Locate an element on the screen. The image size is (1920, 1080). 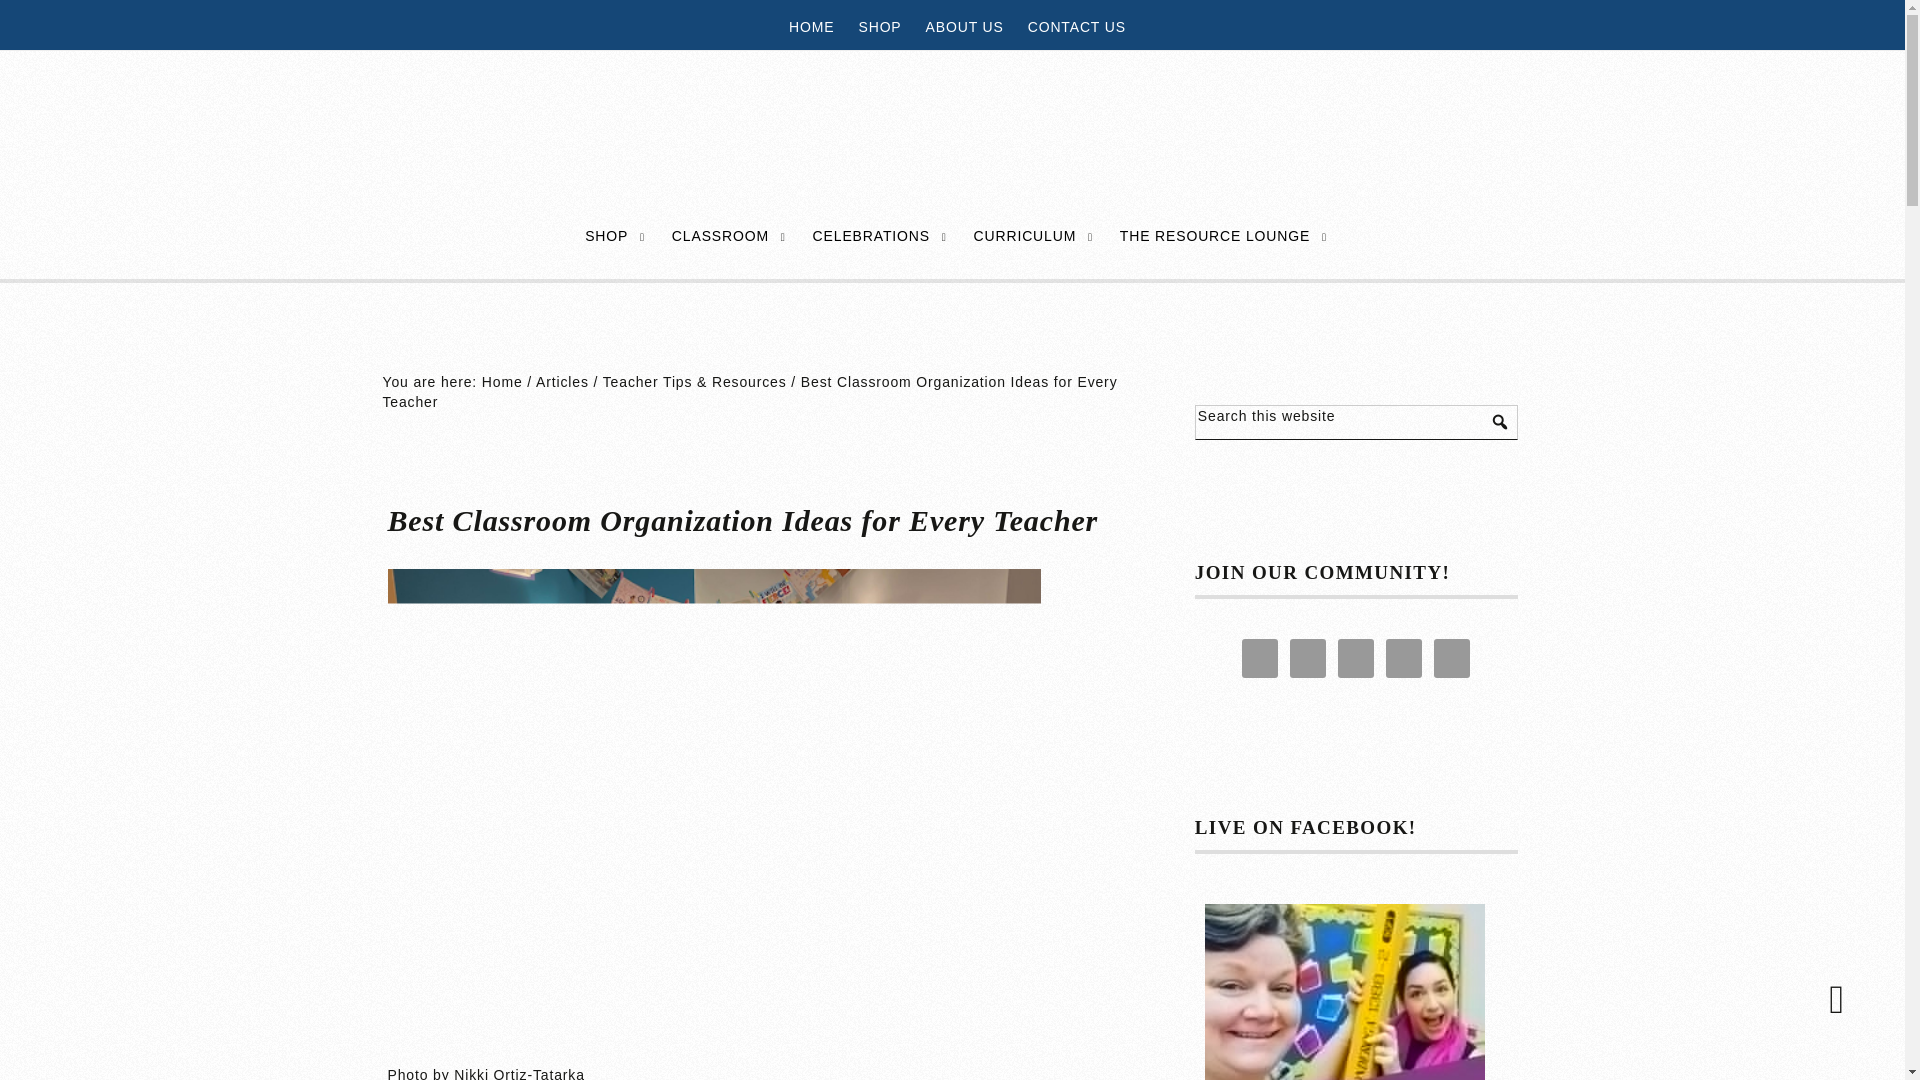
SHOP is located at coordinates (606, 236).